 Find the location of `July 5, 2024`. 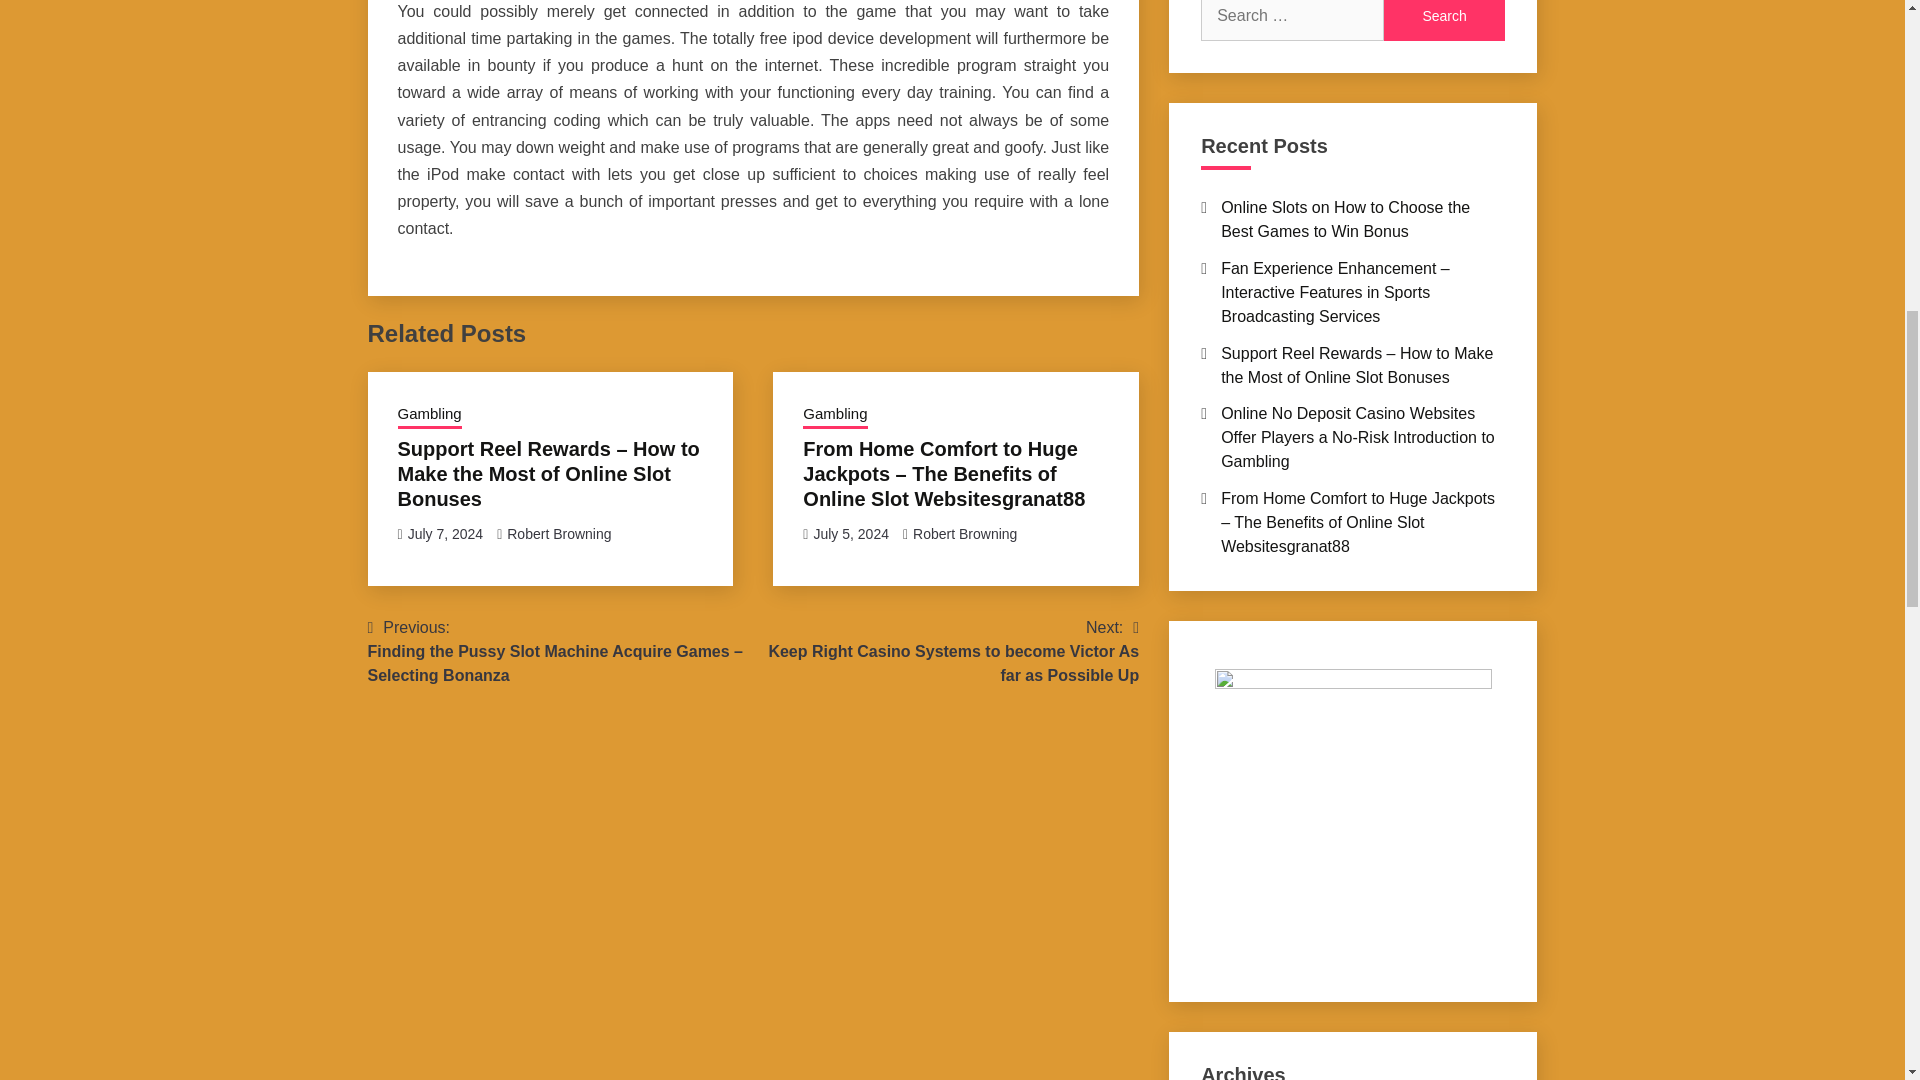

July 5, 2024 is located at coordinates (850, 534).